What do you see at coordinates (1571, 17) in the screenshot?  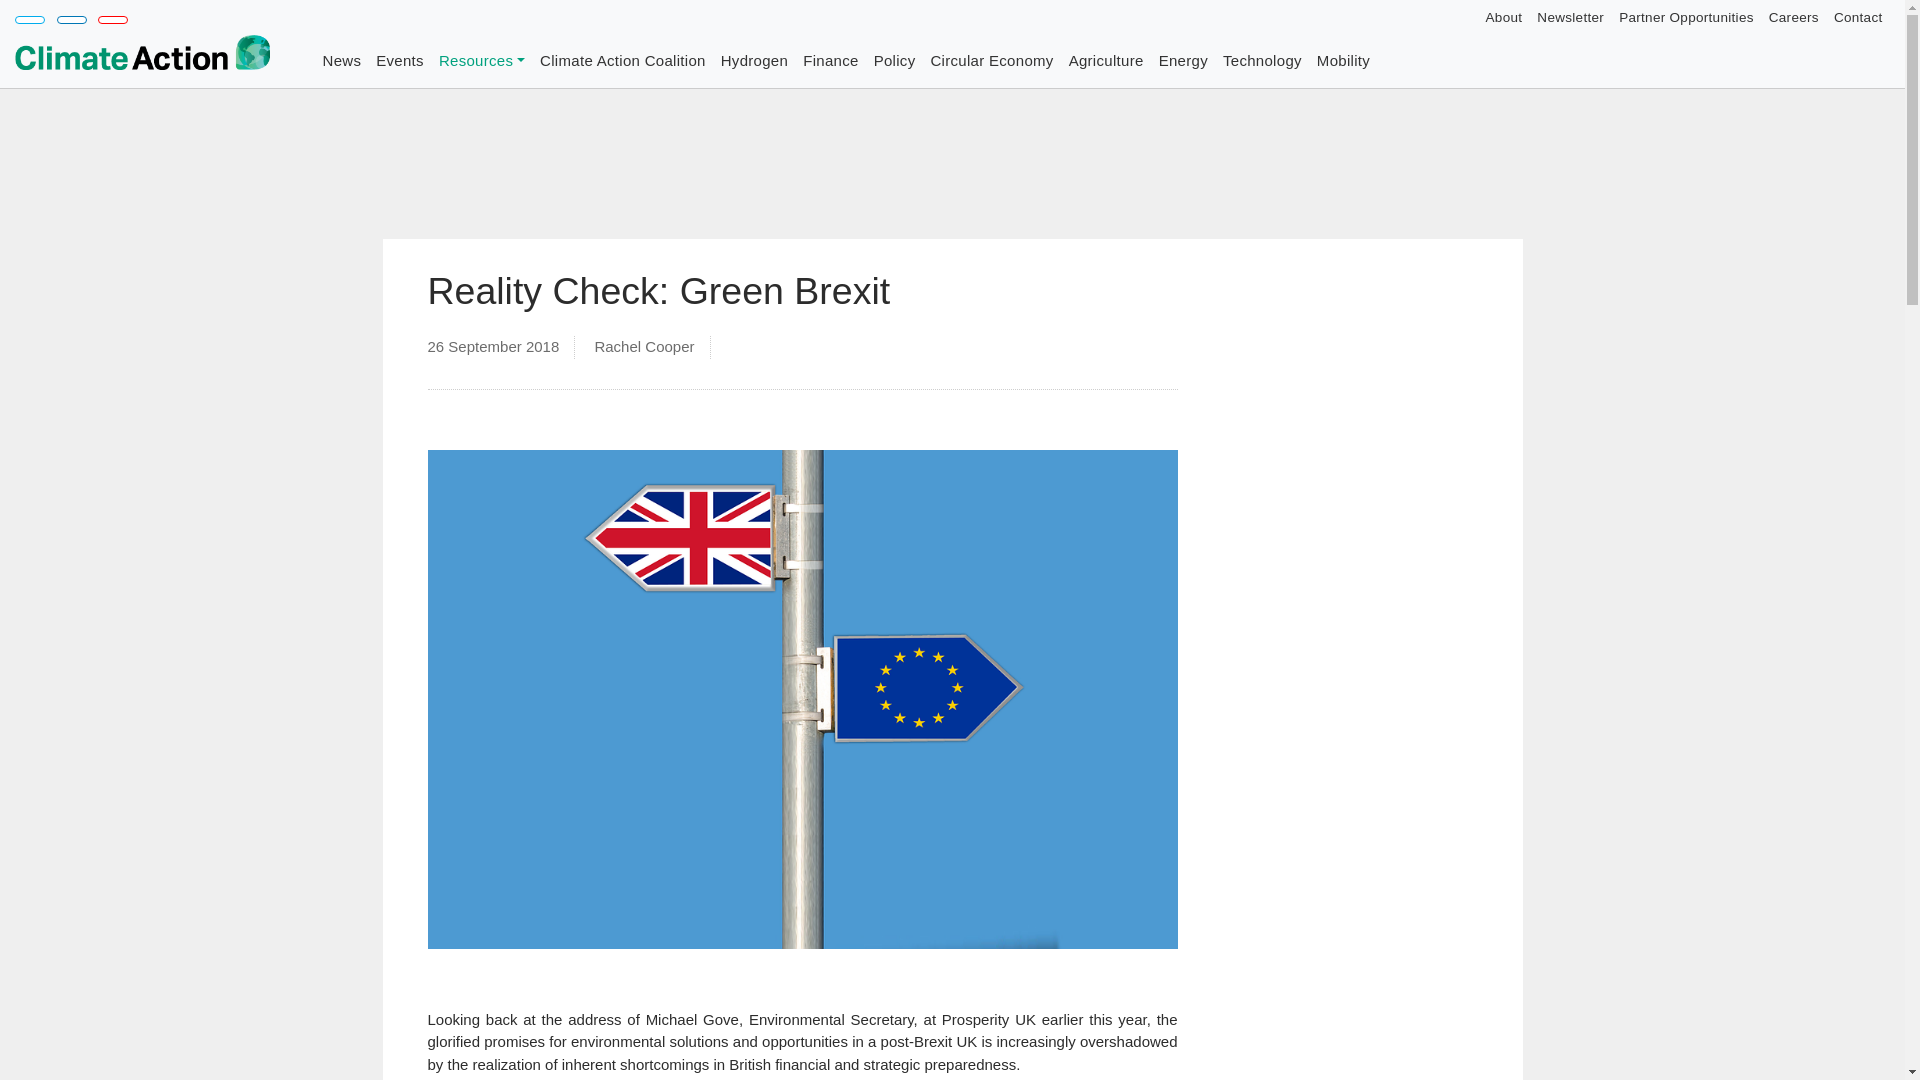 I see `Newsletter` at bounding box center [1571, 17].